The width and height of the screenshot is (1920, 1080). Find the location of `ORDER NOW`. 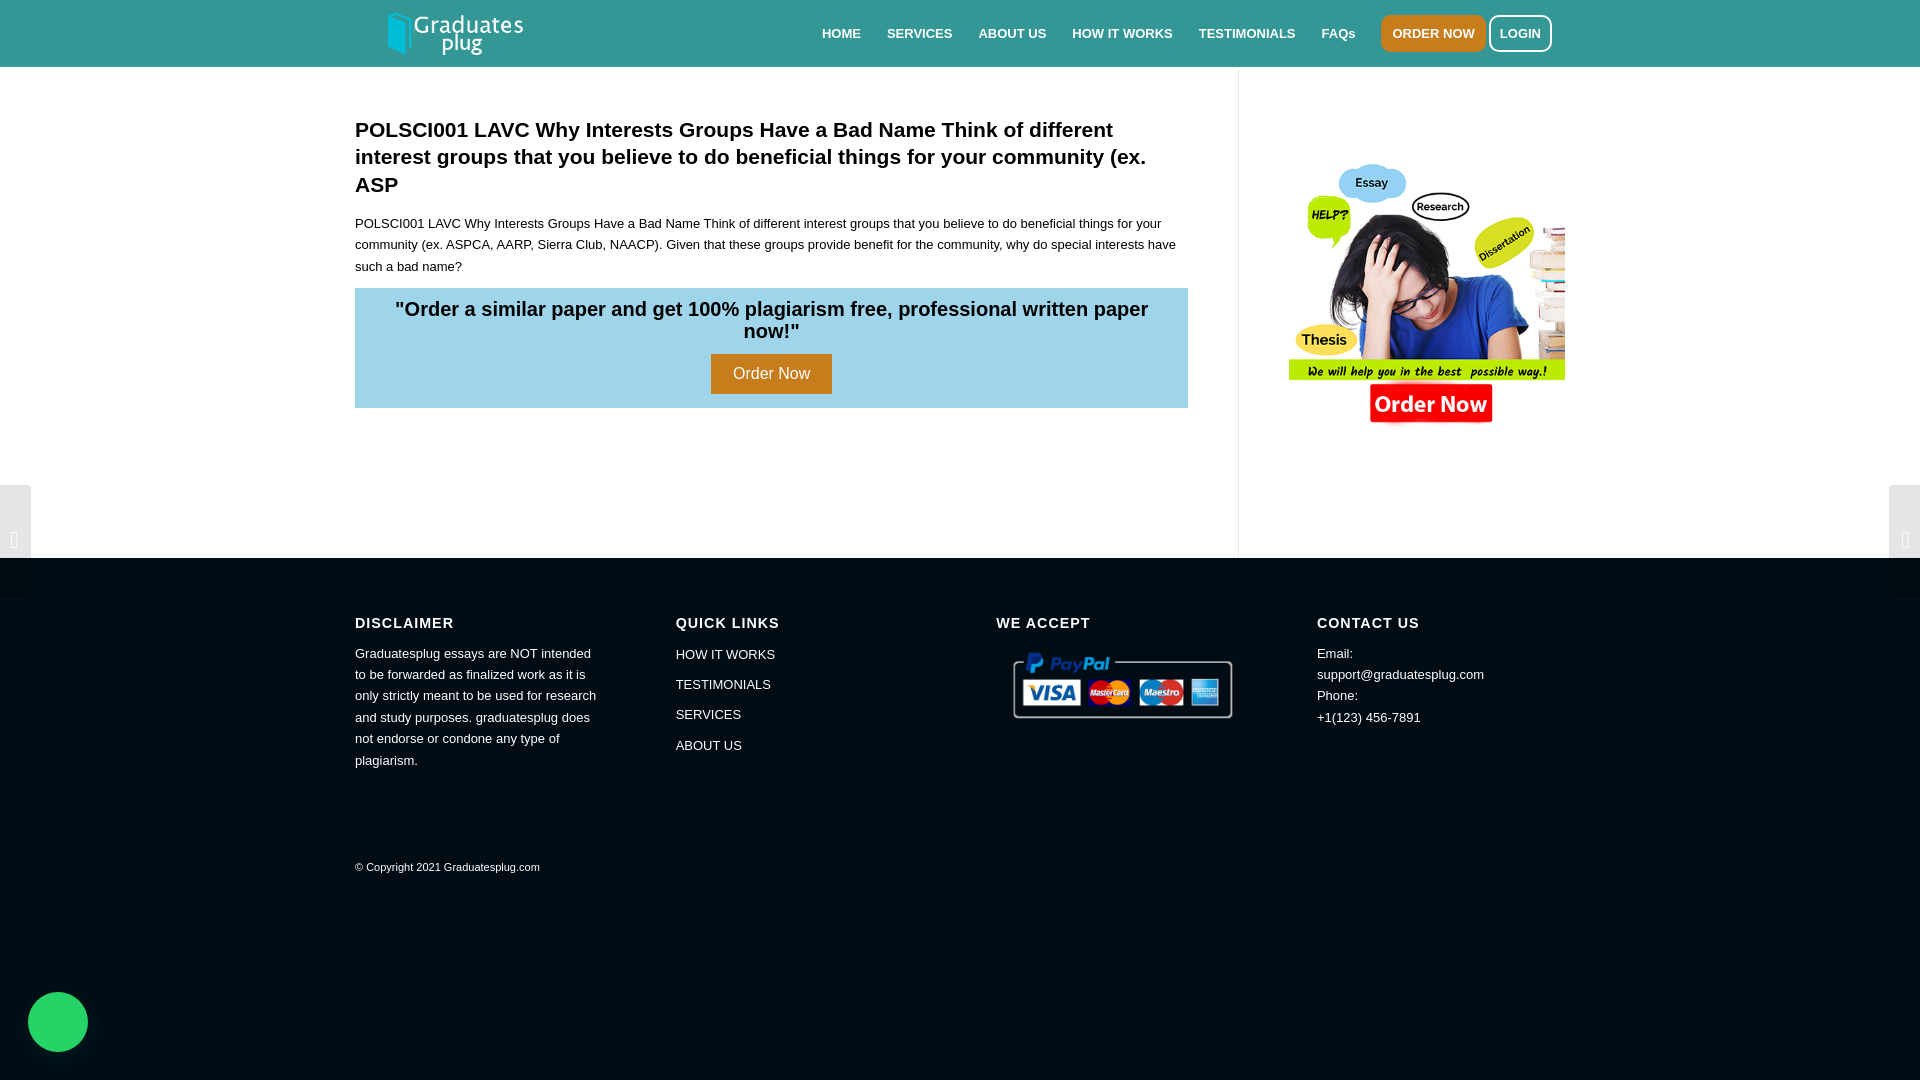

ORDER NOW is located at coordinates (1432, 33).